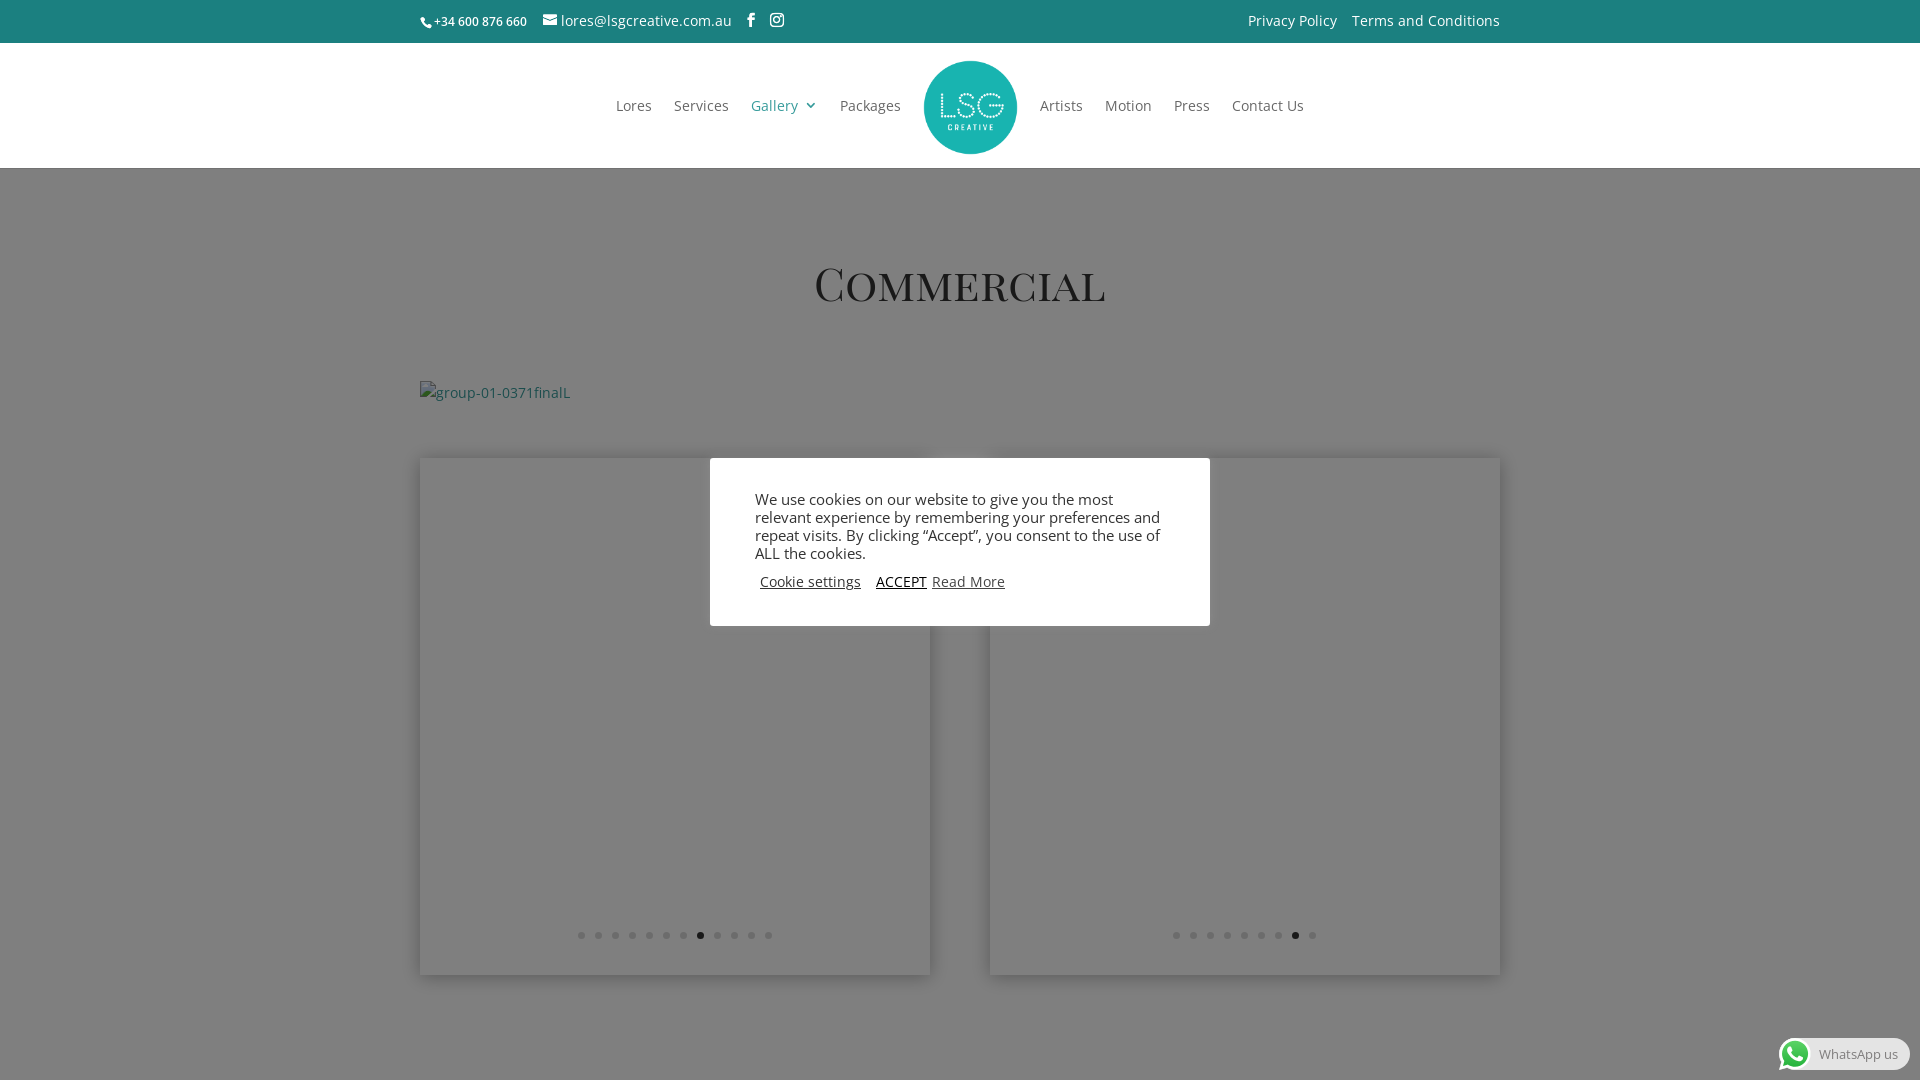 Image resolution: width=1920 pixels, height=1080 pixels. I want to click on Gallery, so click(784, 132).